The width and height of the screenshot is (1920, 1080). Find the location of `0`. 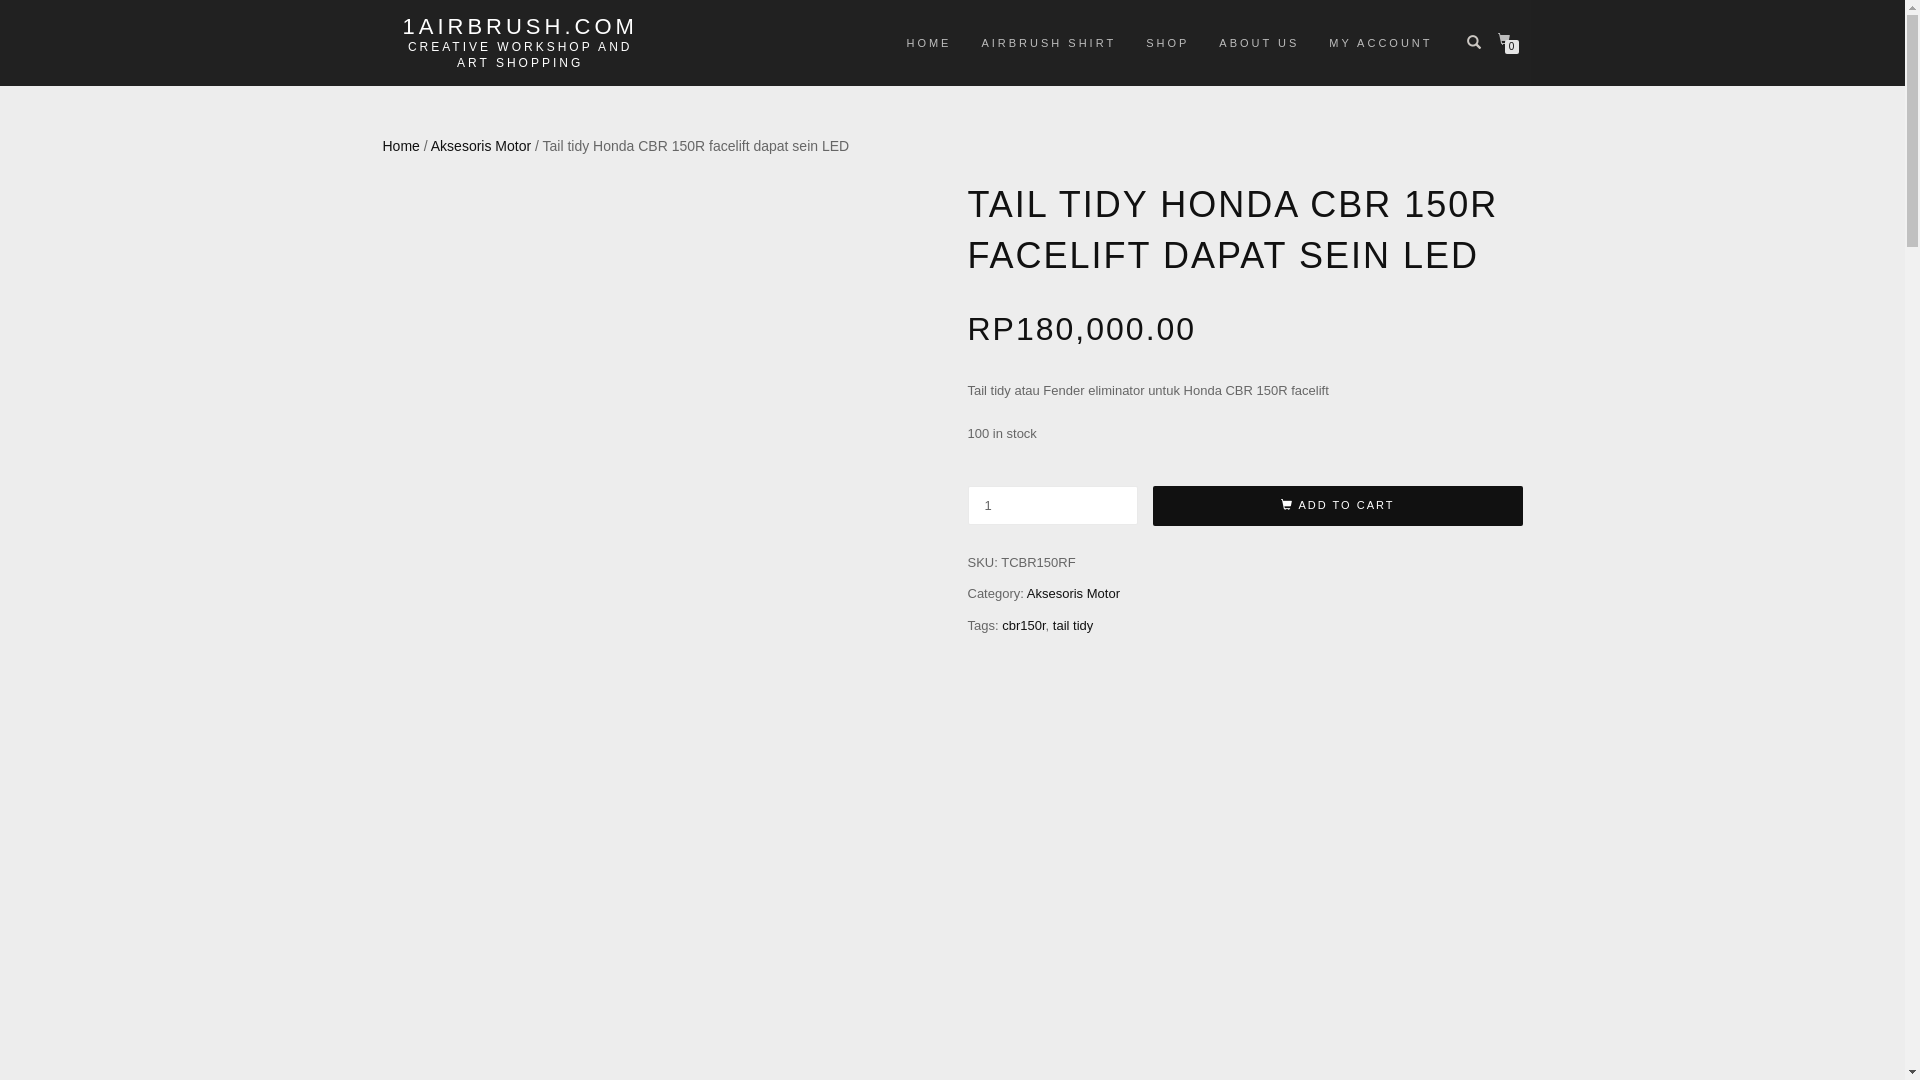

0 is located at coordinates (1508, 40).